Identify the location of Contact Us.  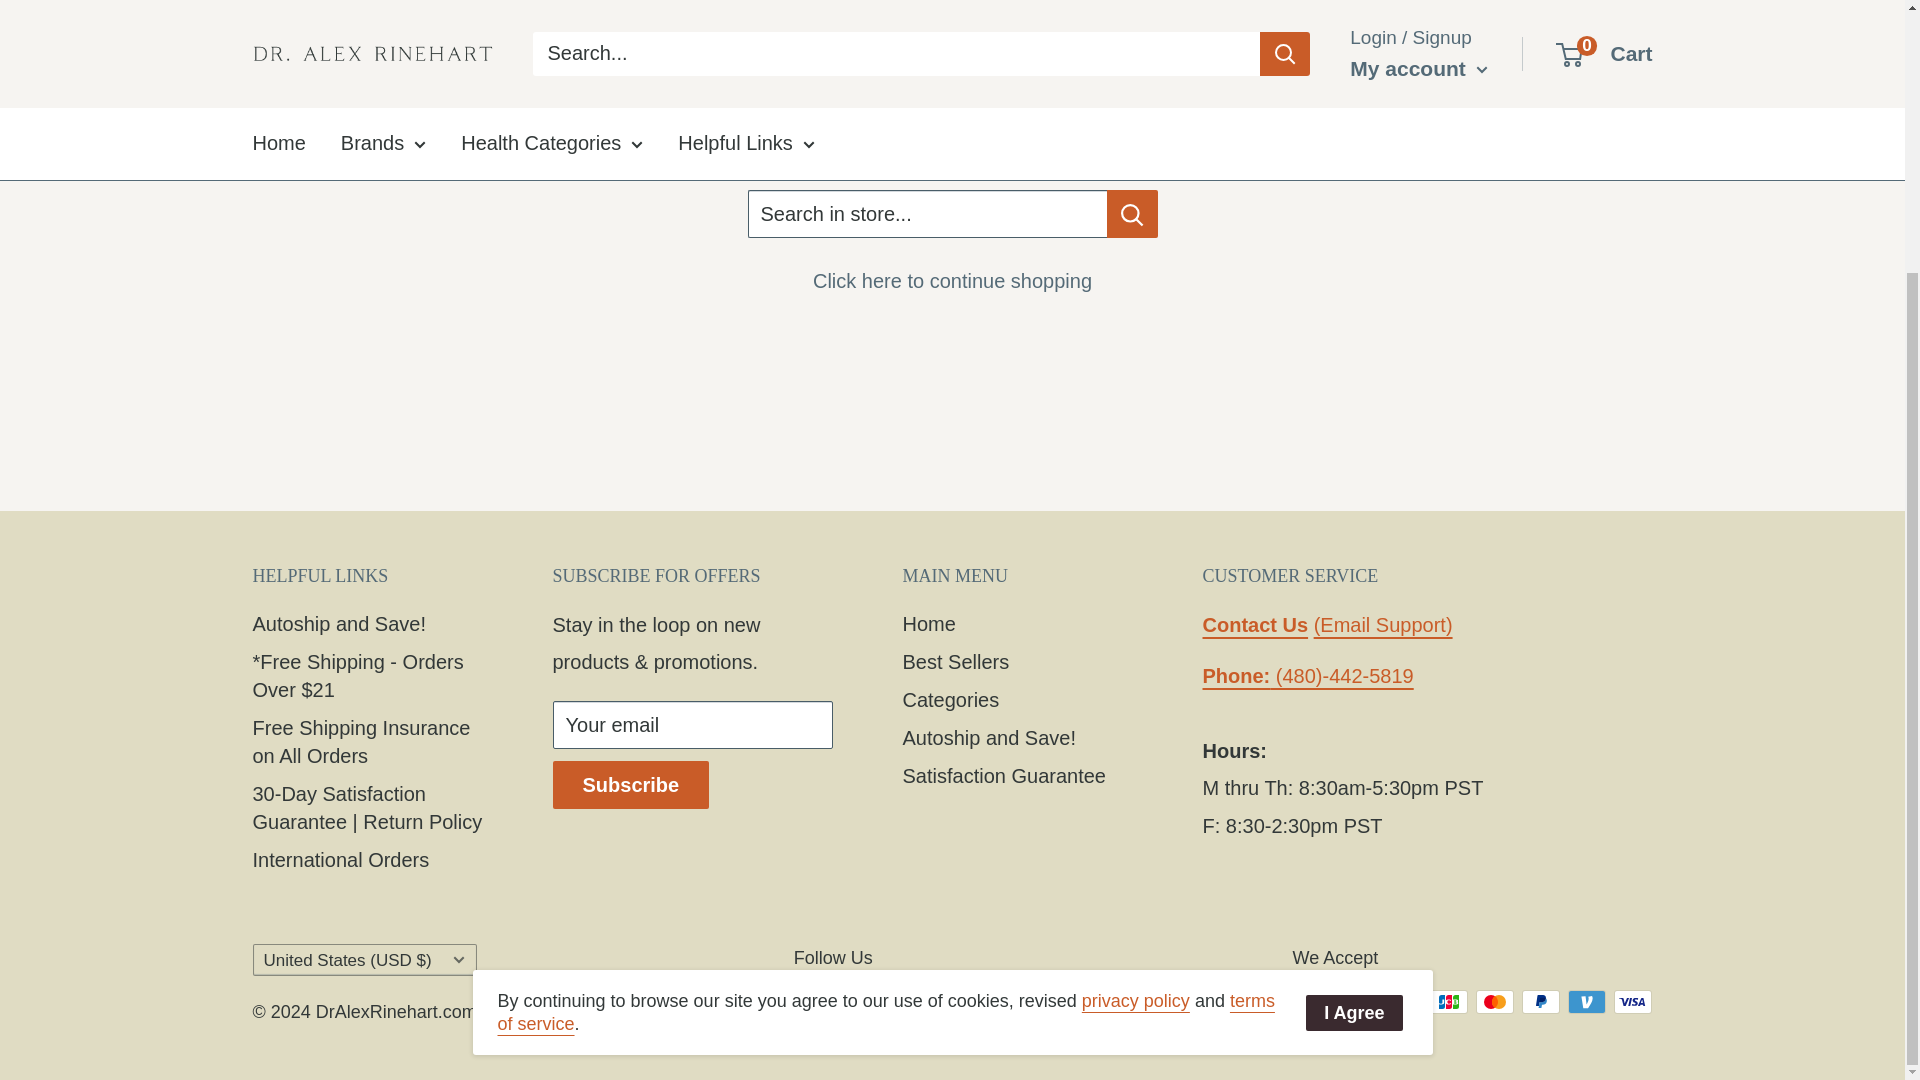
(1254, 625).